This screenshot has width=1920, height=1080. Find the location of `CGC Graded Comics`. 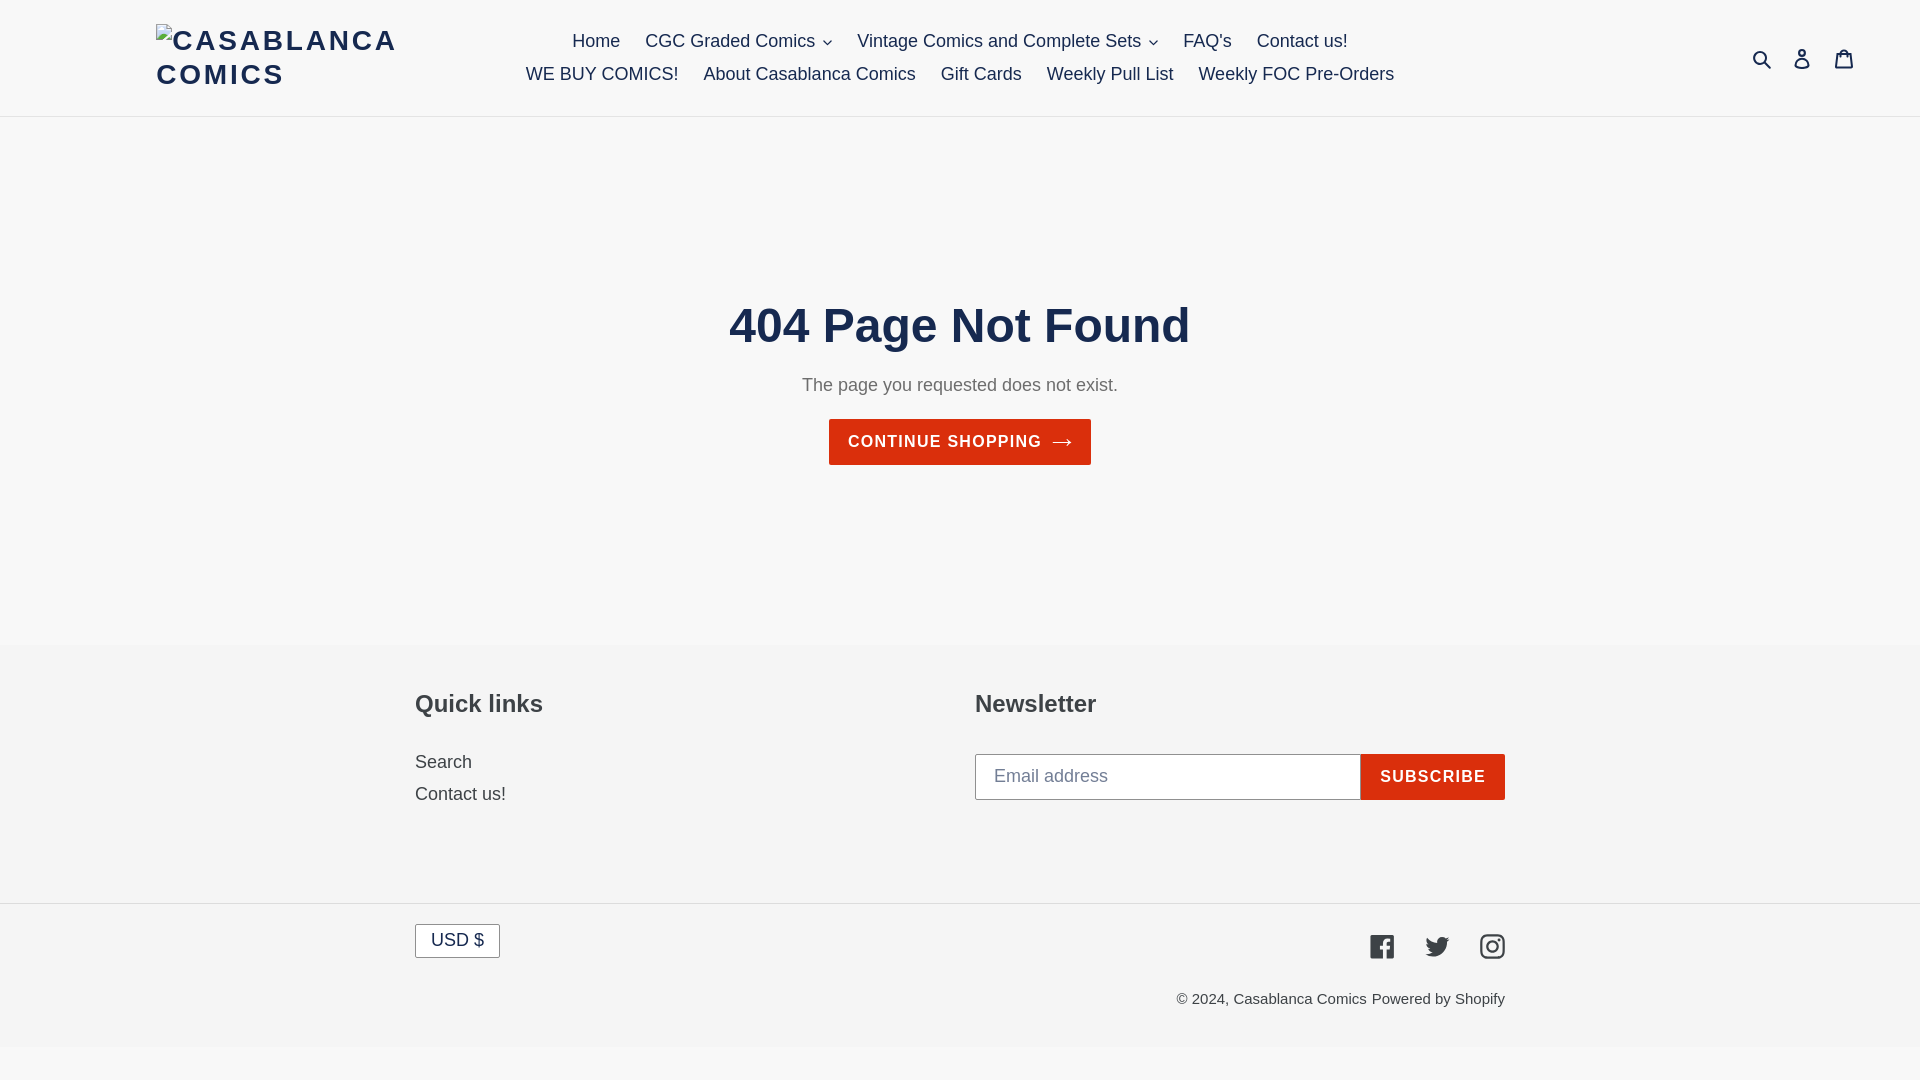

CGC Graded Comics is located at coordinates (738, 41).